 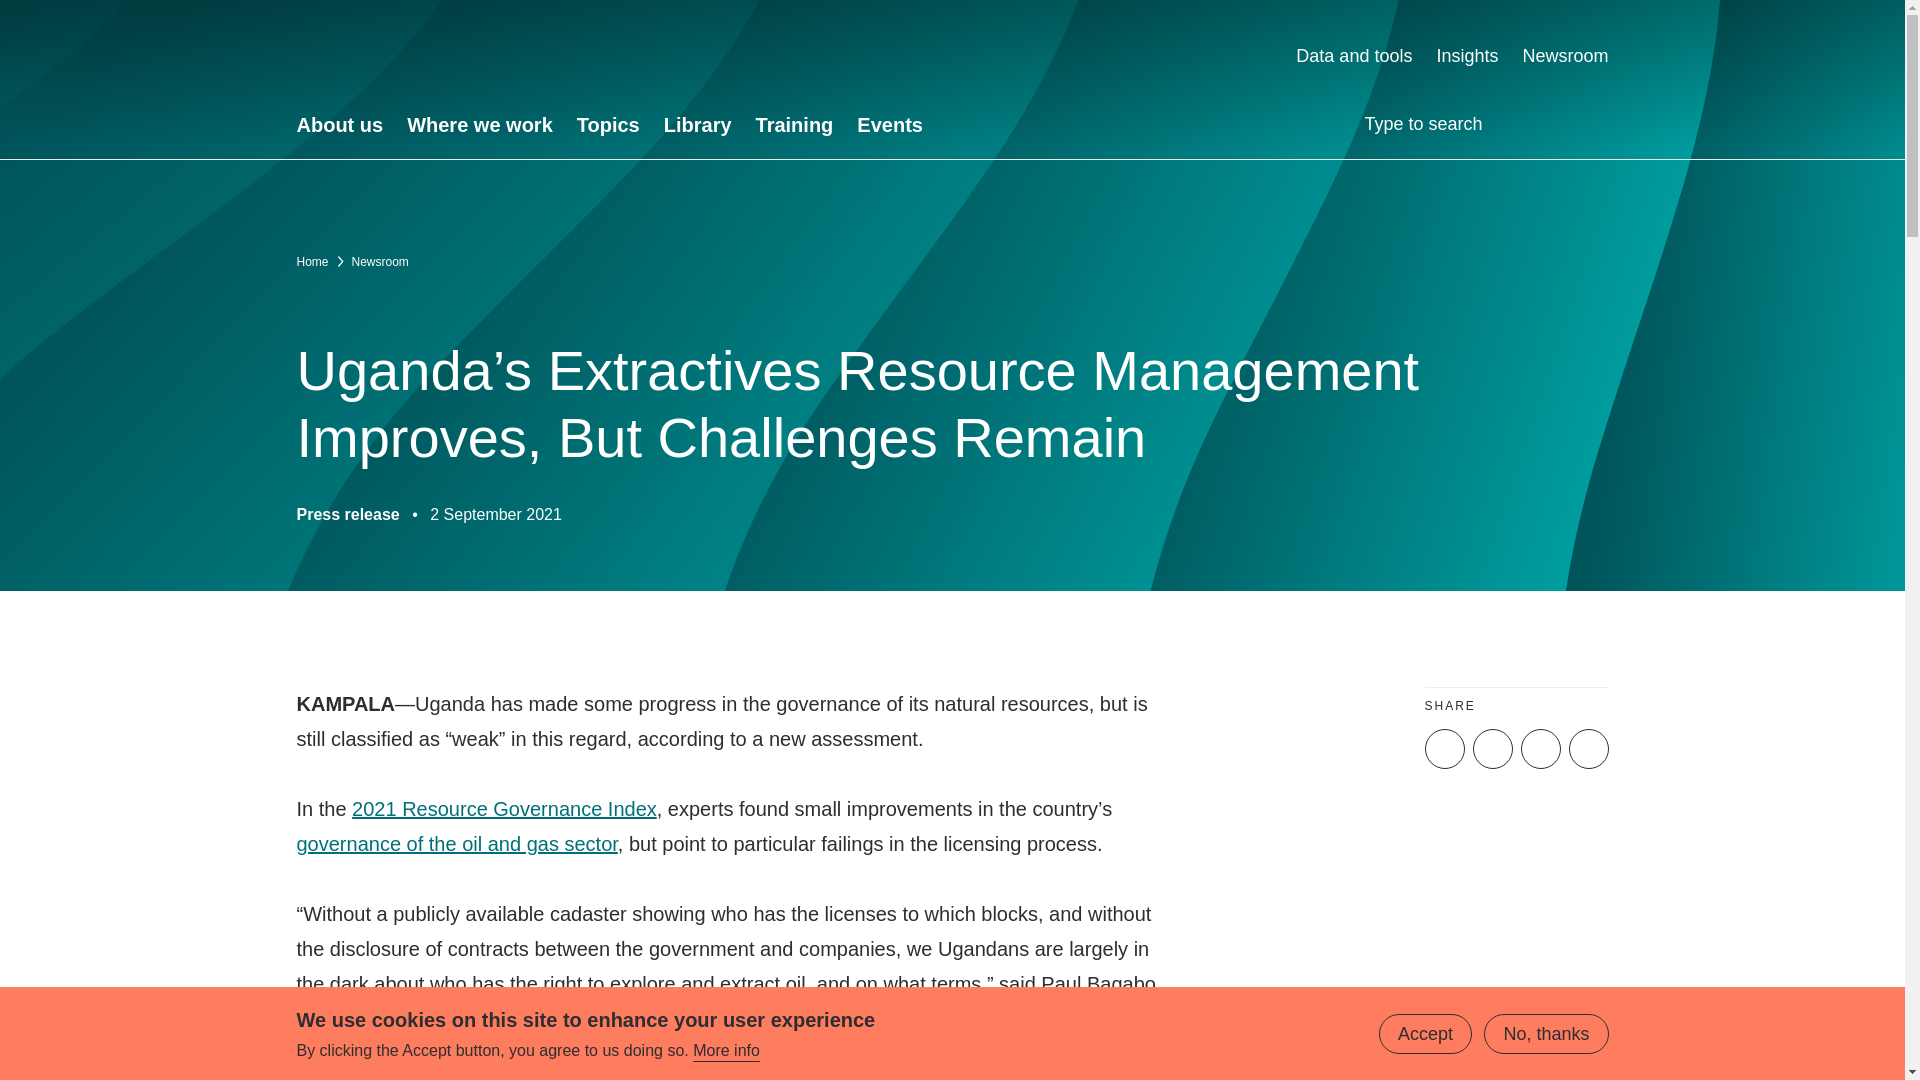 What do you see at coordinates (1492, 748) in the screenshot?
I see `Share via Linkedin` at bounding box center [1492, 748].